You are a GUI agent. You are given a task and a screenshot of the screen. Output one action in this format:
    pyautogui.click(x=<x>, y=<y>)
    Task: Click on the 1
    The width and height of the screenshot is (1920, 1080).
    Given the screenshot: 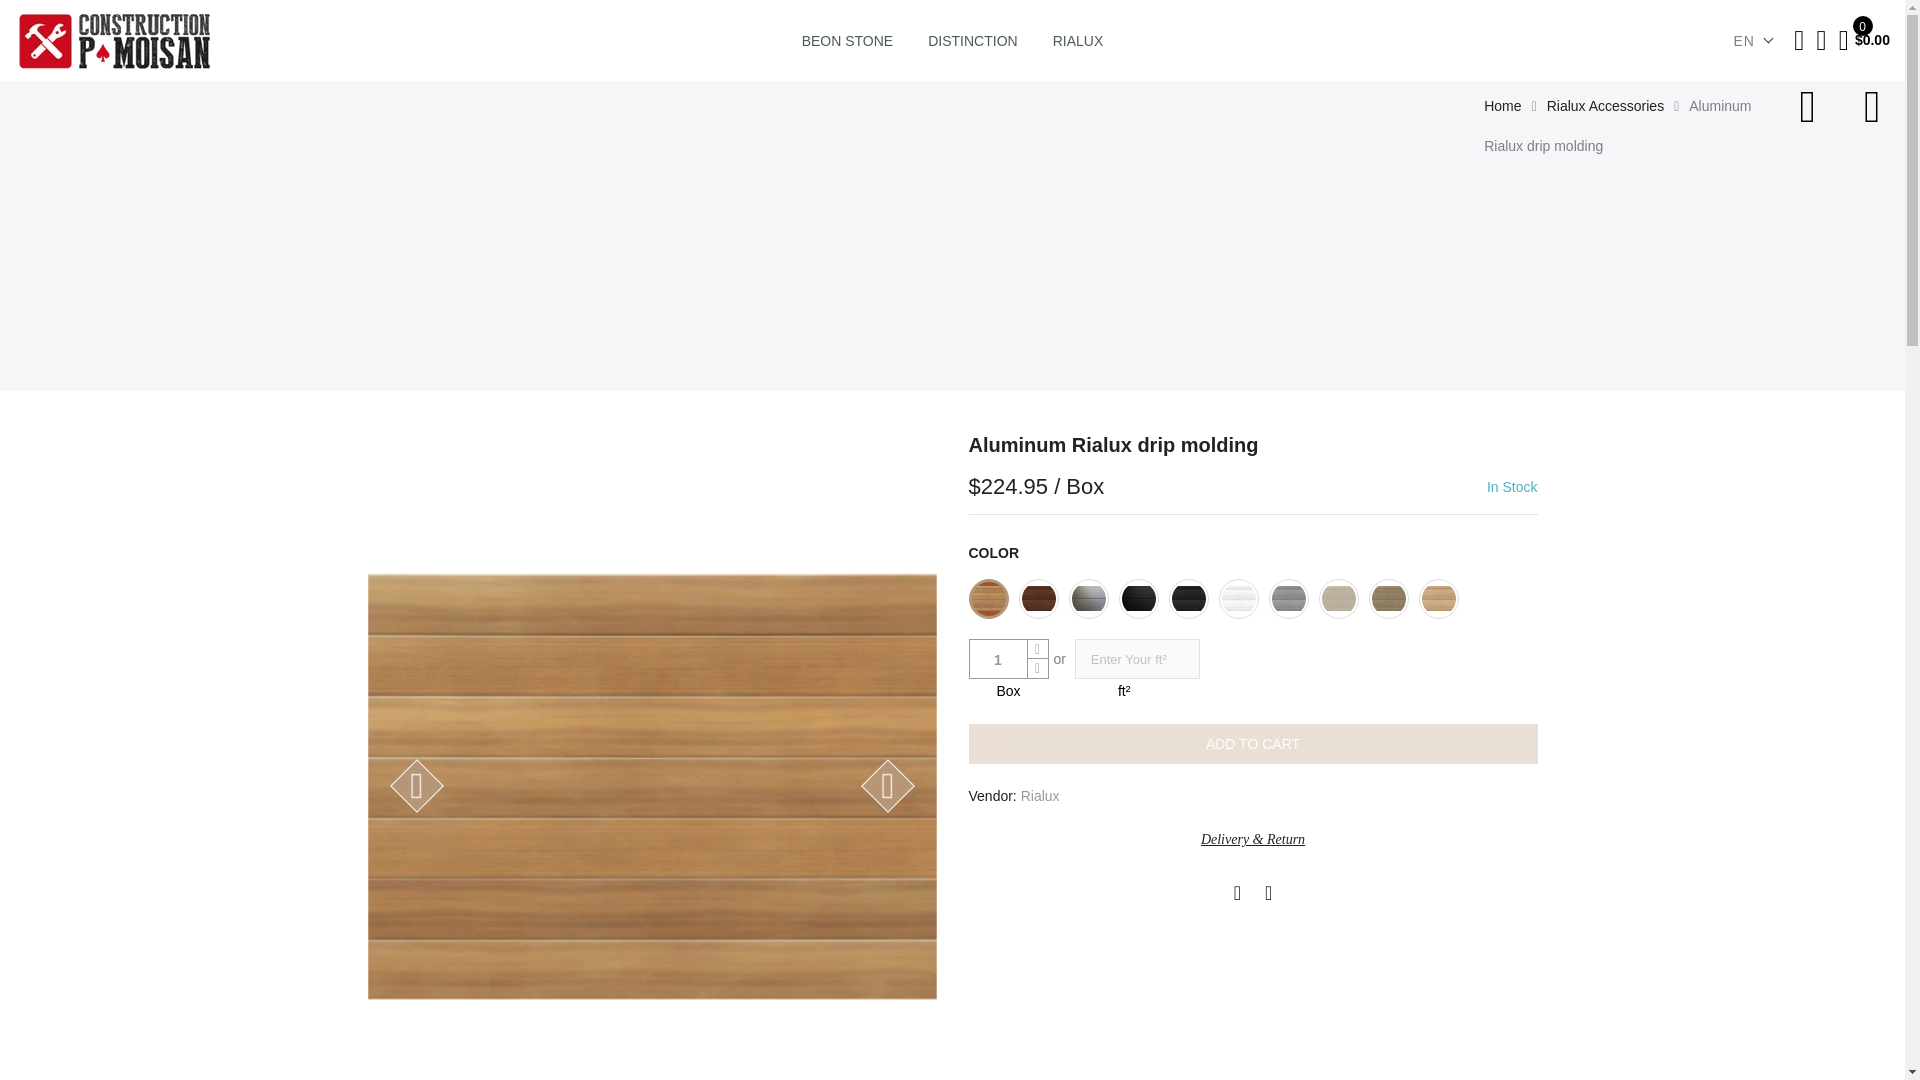 What is the action you would take?
    pyautogui.click(x=998, y=660)
    